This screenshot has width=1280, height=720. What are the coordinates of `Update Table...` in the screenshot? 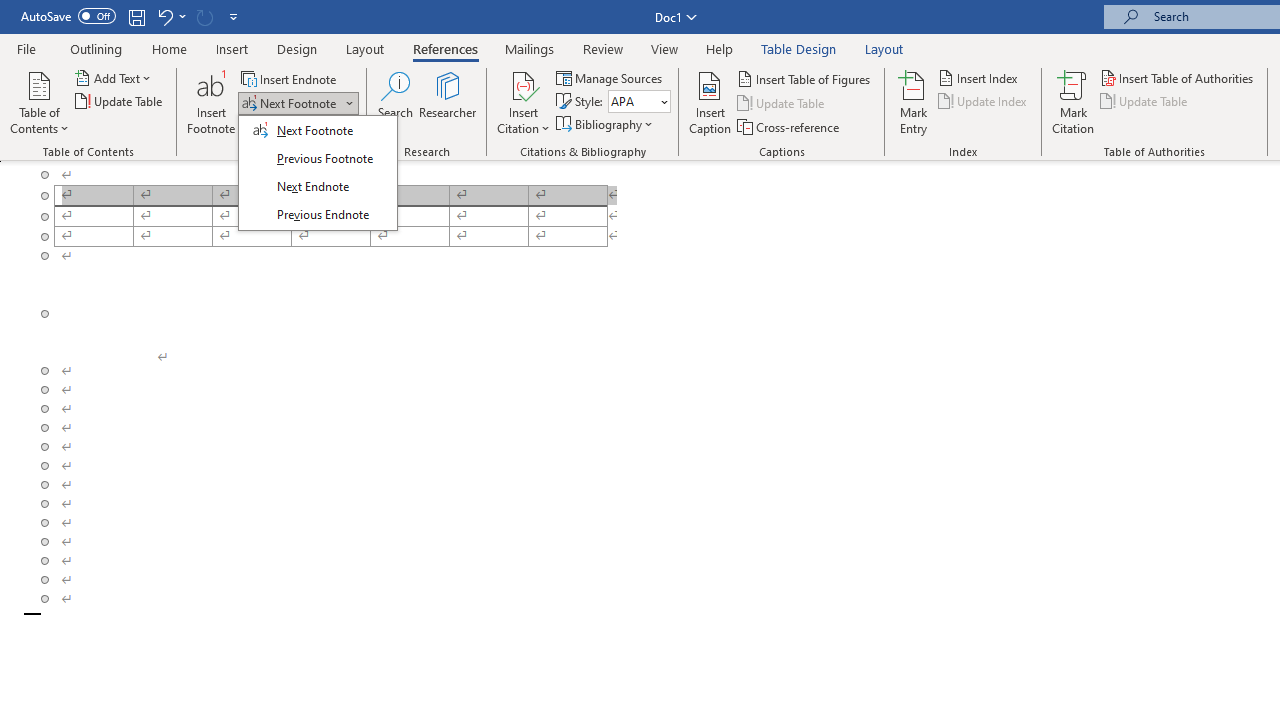 It's located at (120, 102).